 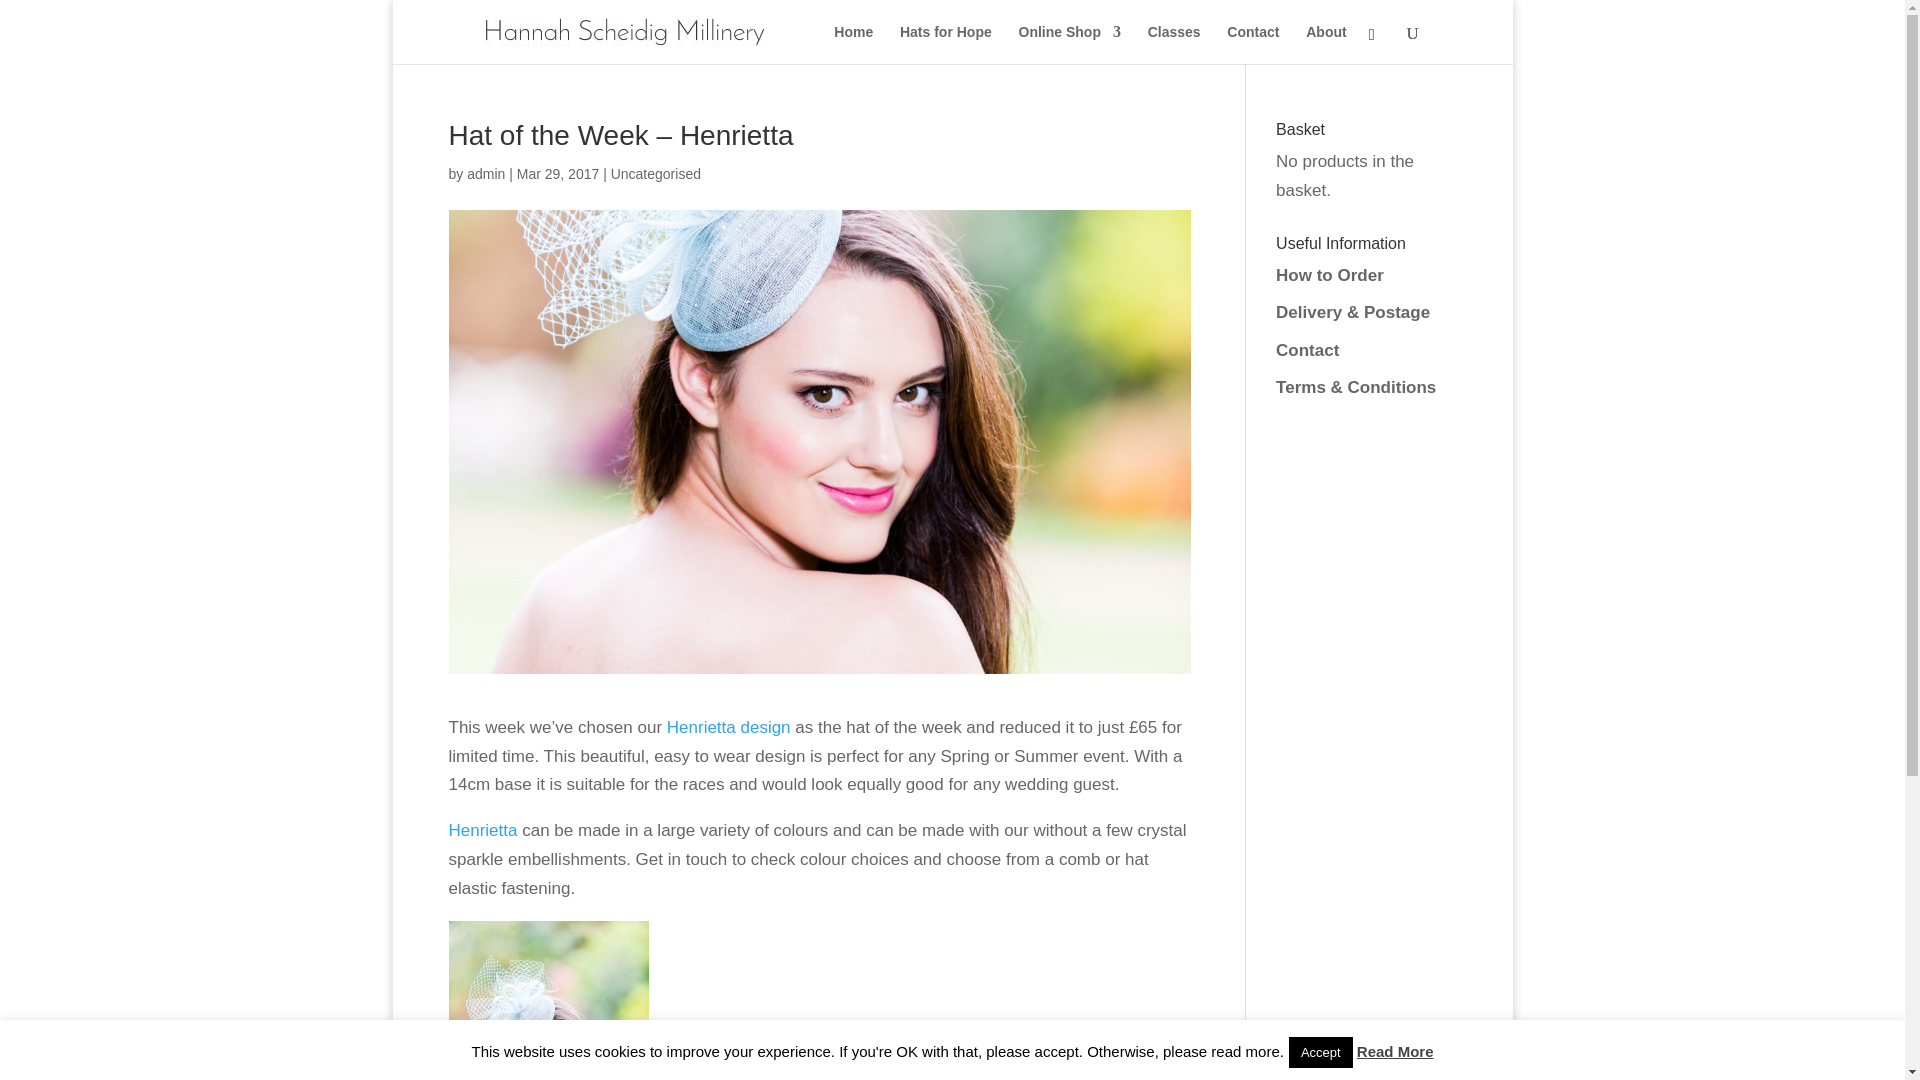 What do you see at coordinates (1325, 44) in the screenshot?
I see `About` at bounding box center [1325, 44].